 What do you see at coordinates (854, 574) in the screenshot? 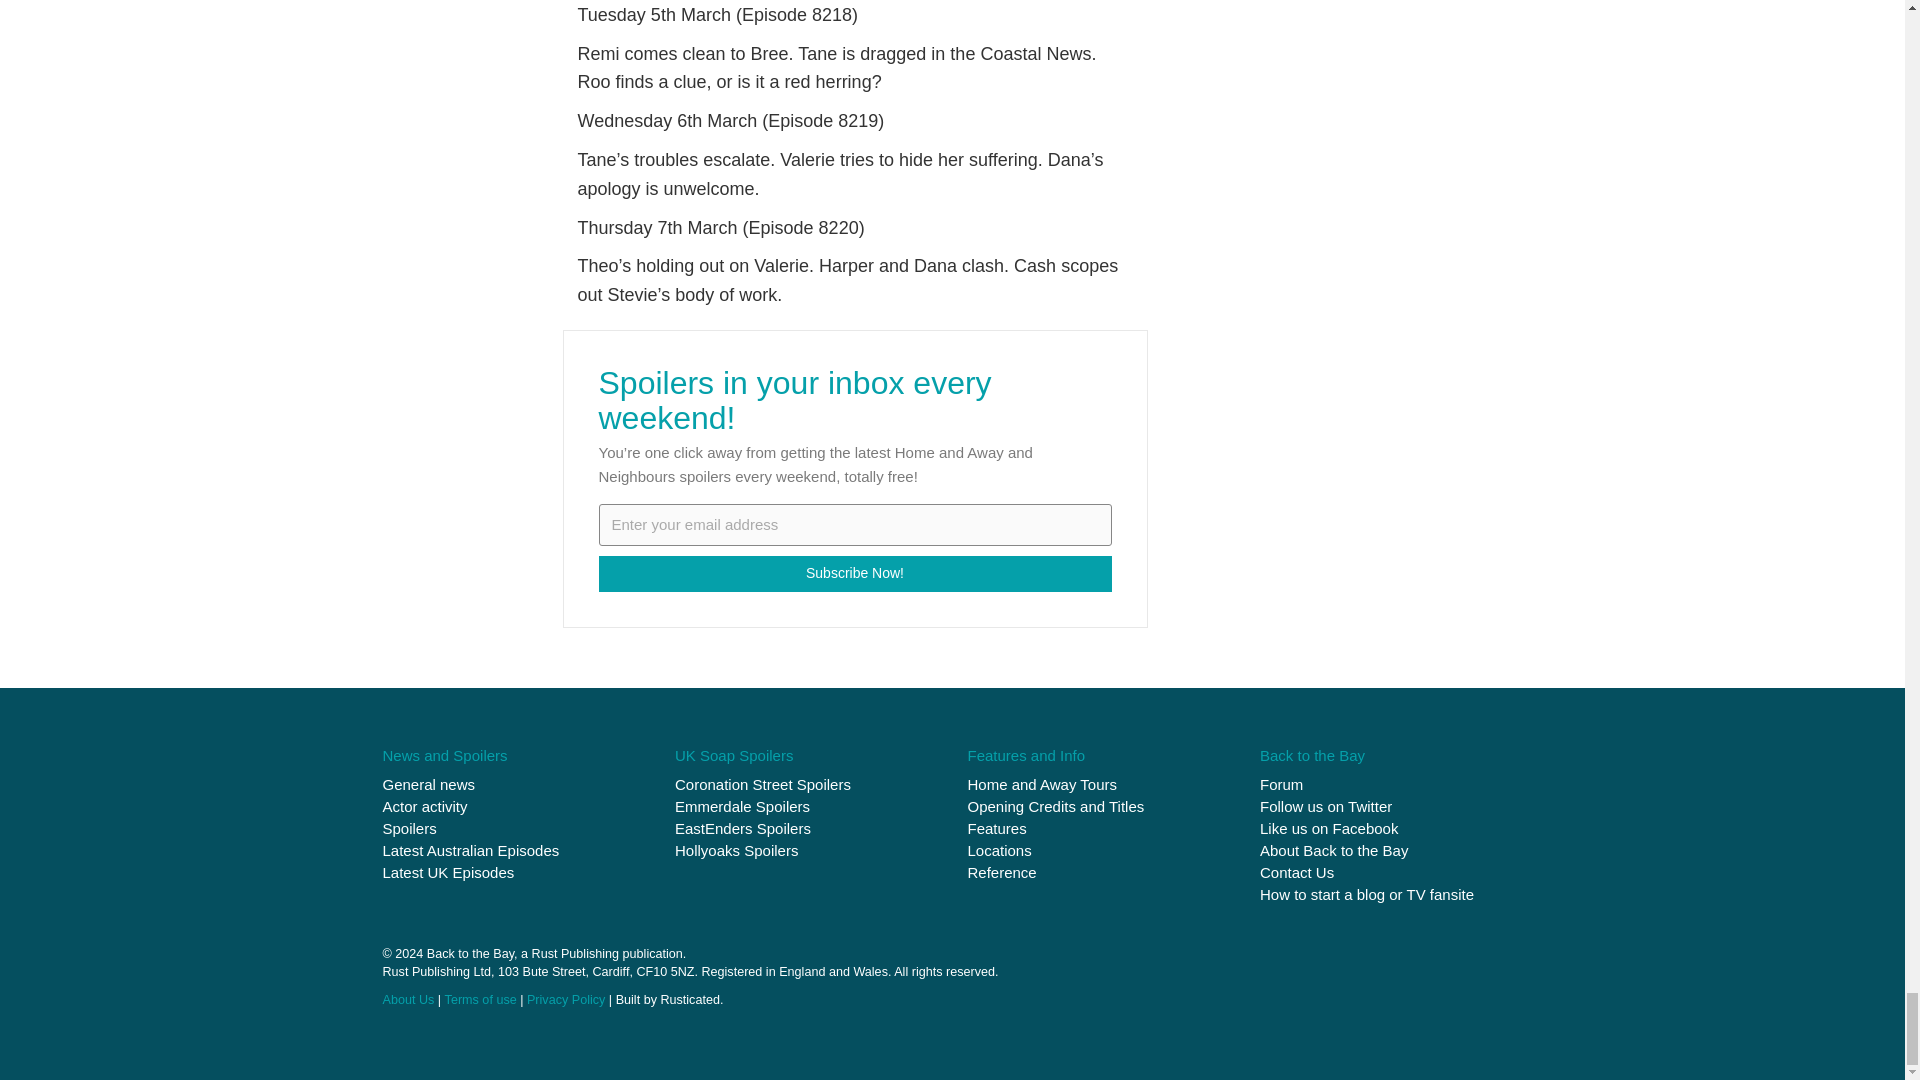
I see `Subscribe Now!` at bounding box center [854, 574].